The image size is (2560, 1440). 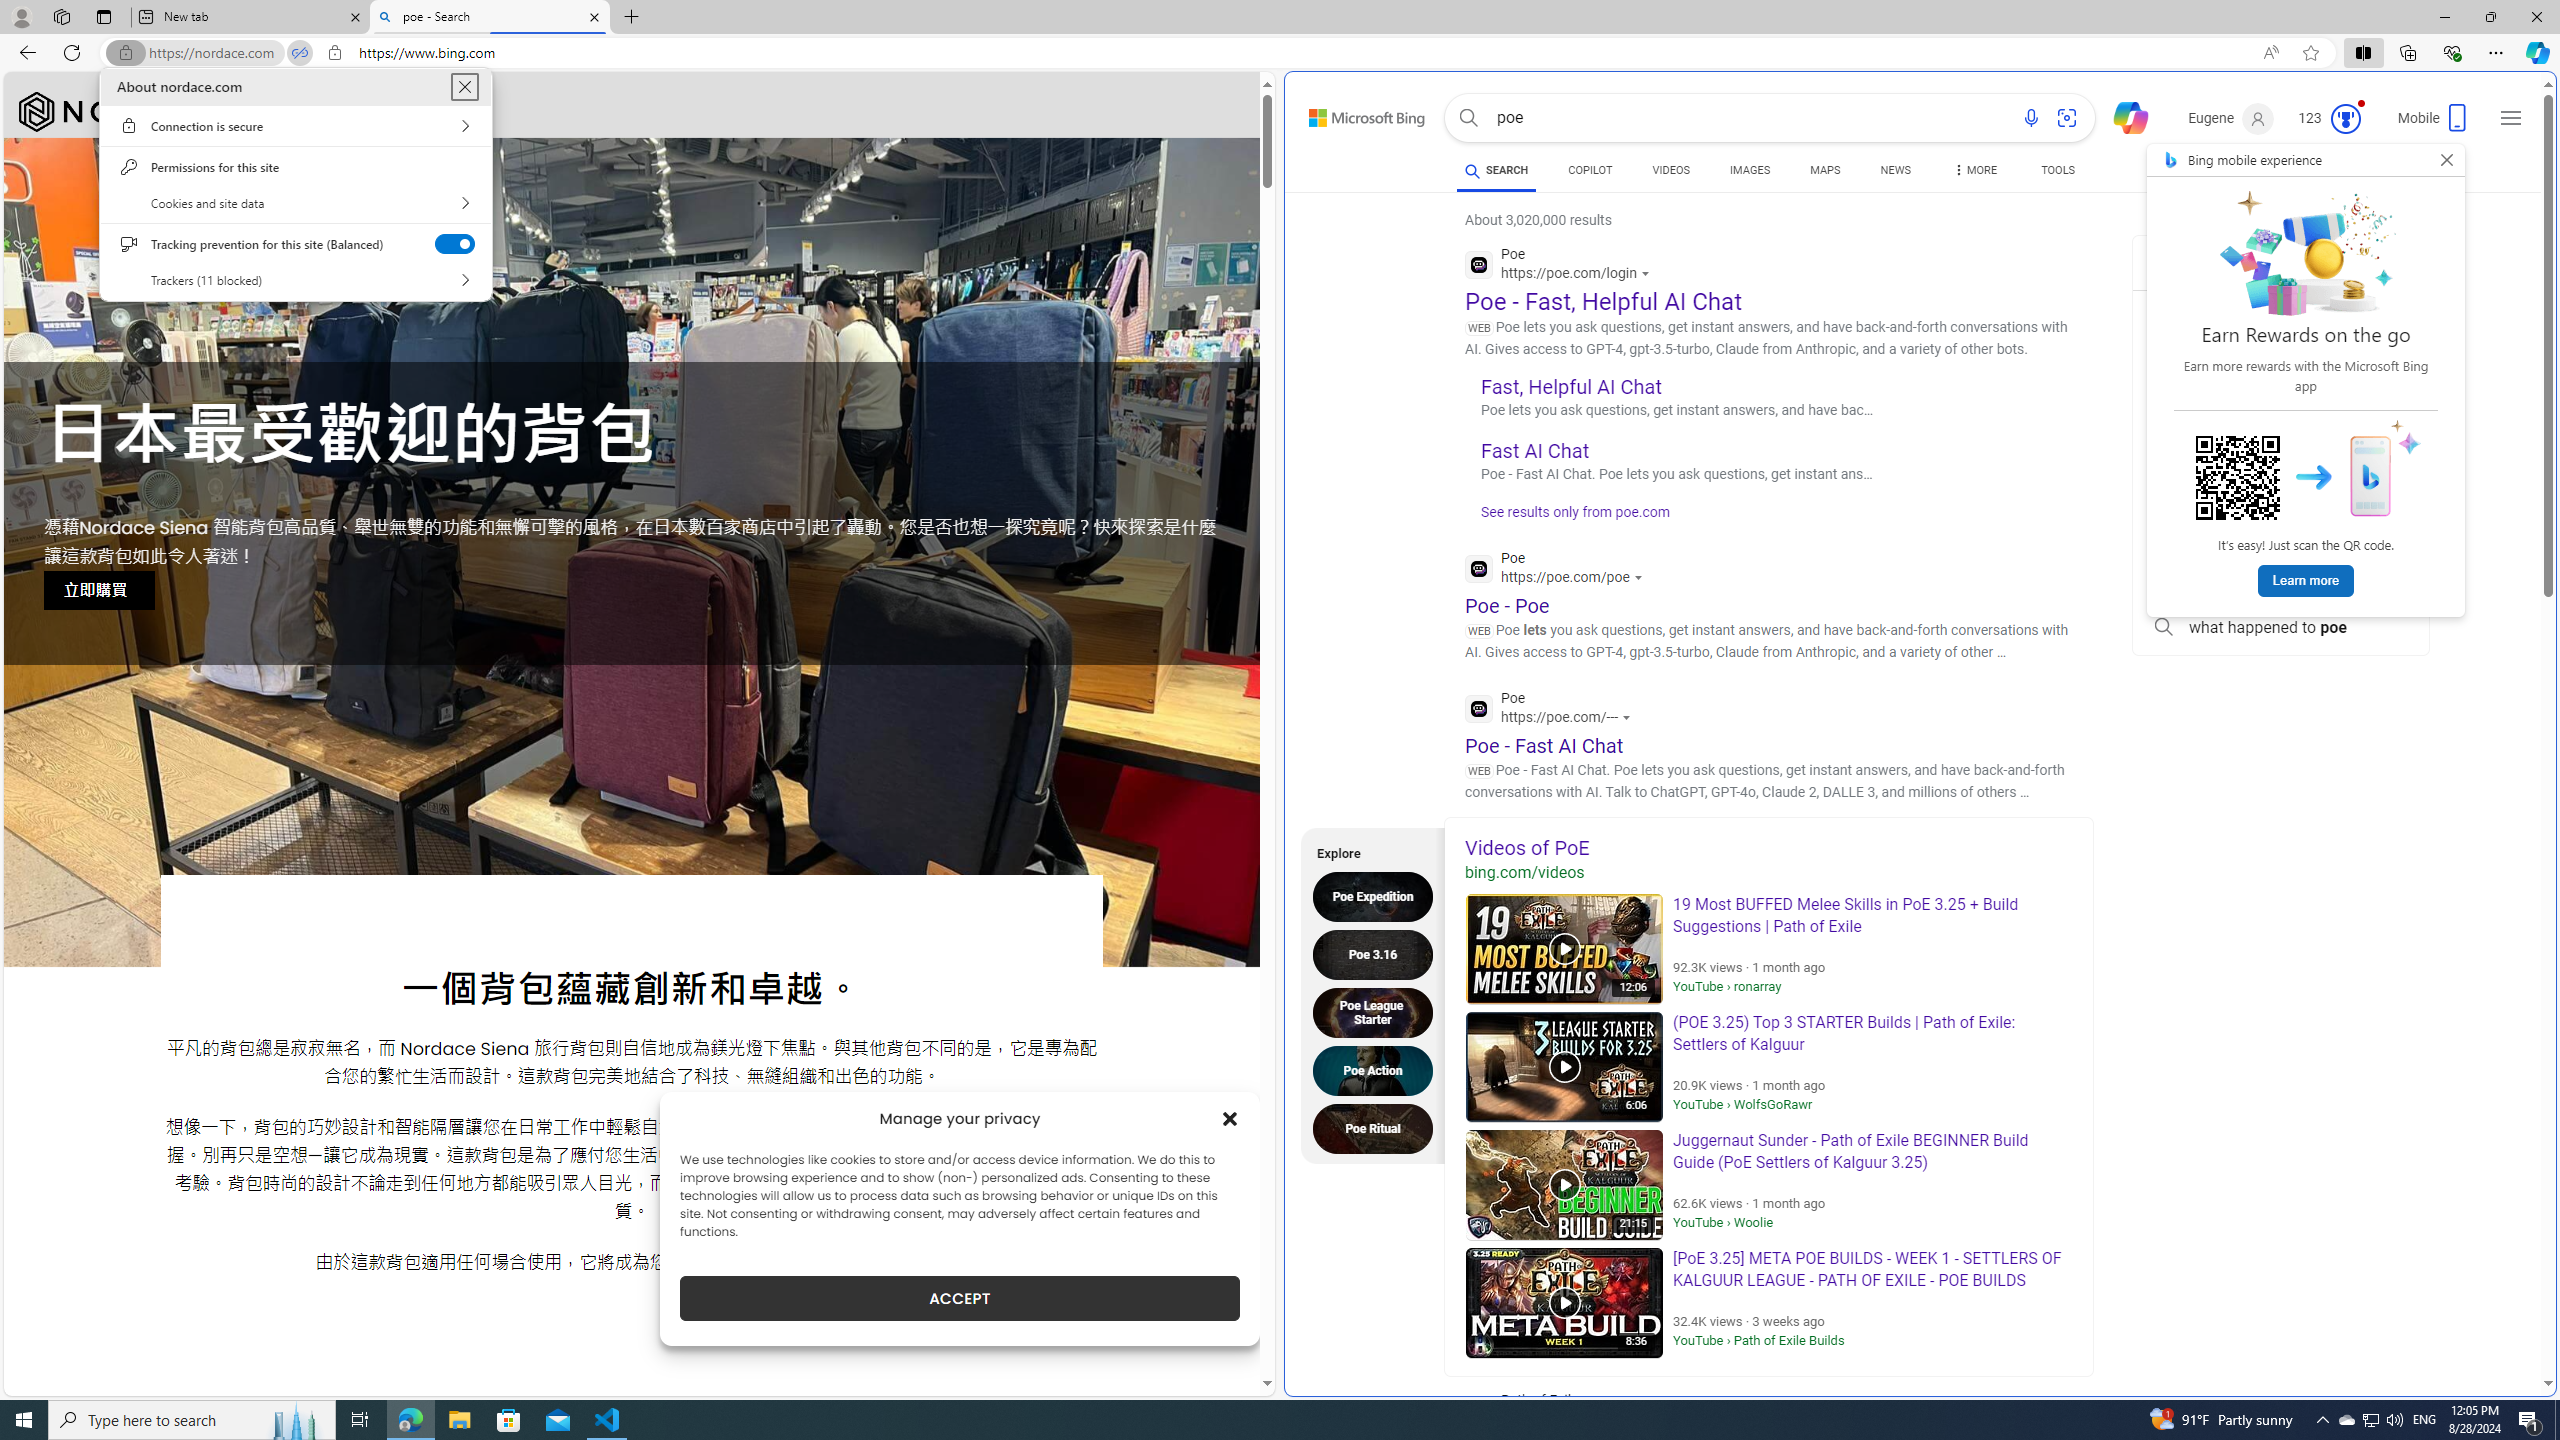 I want to click on poe - Search, so click(x=488, y=17).